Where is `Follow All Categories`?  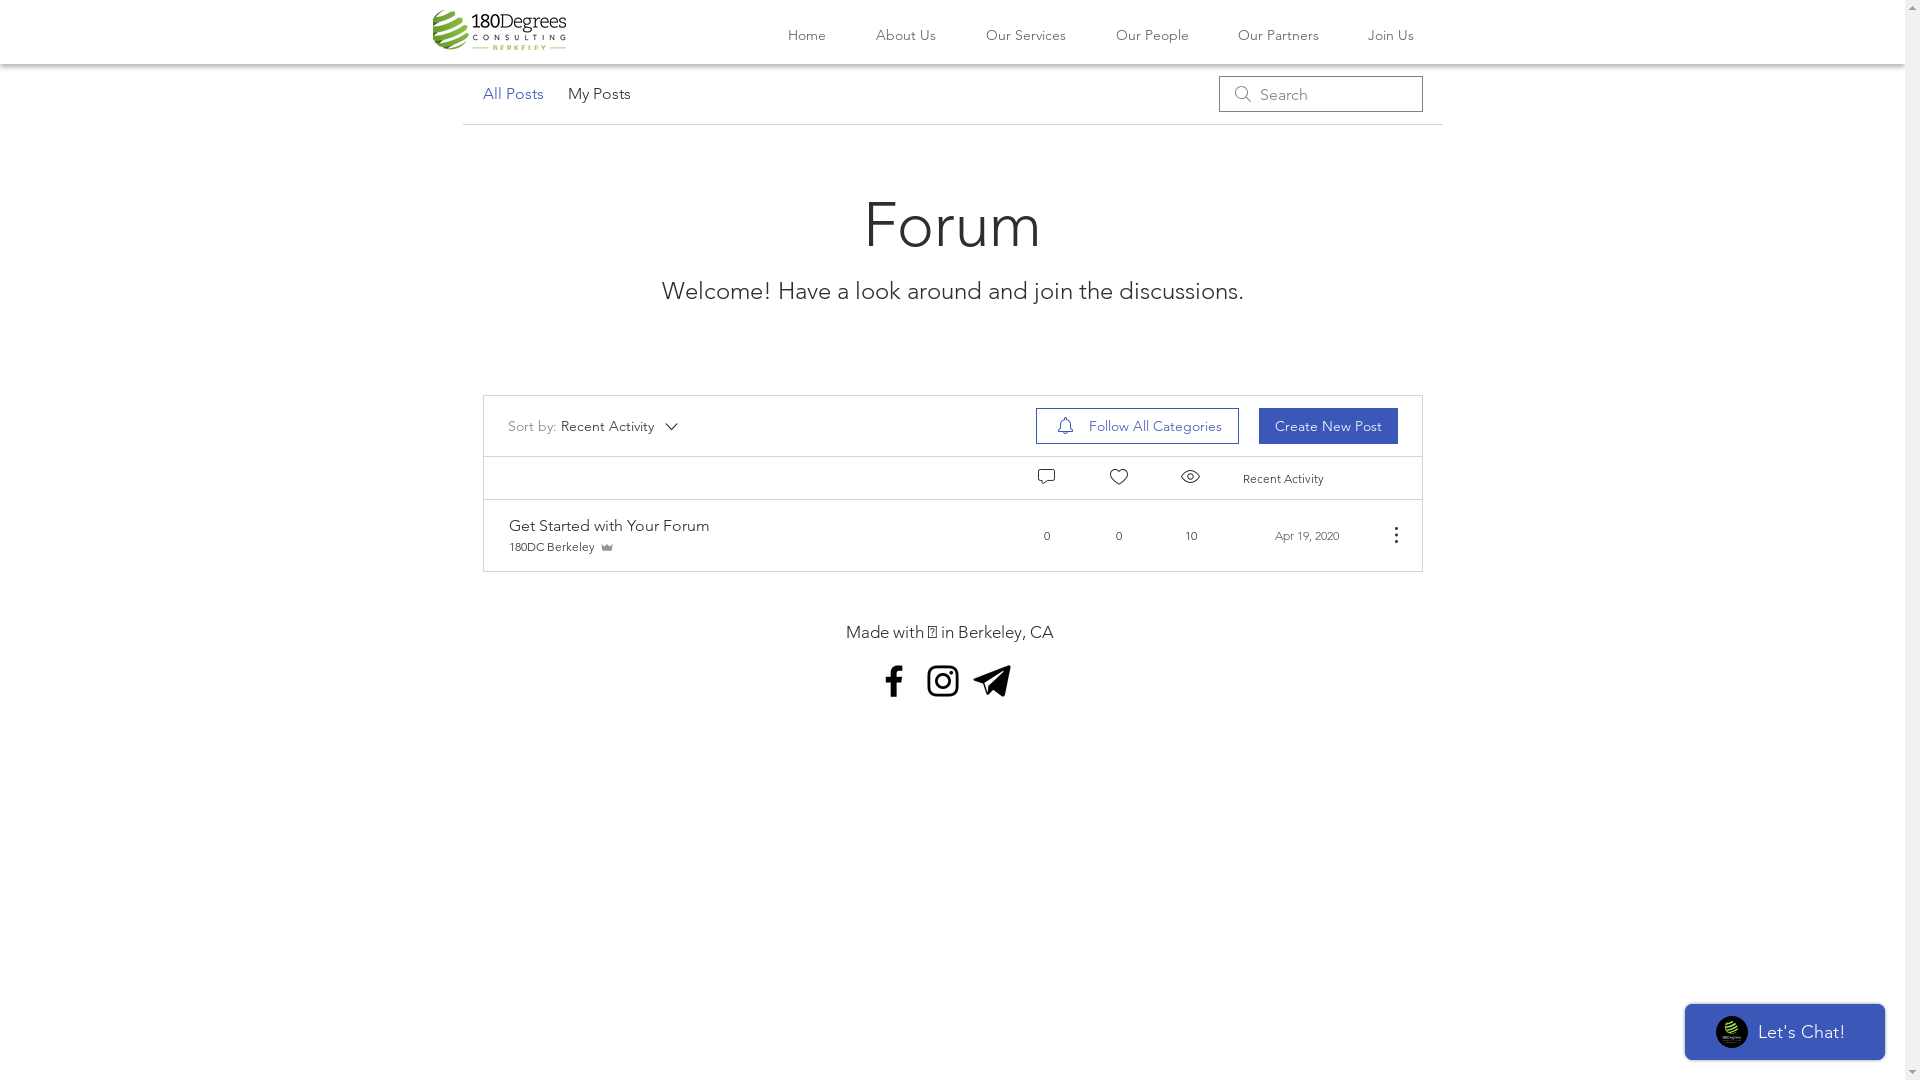
Follow All Categories is located at coordinates (1138, 426).